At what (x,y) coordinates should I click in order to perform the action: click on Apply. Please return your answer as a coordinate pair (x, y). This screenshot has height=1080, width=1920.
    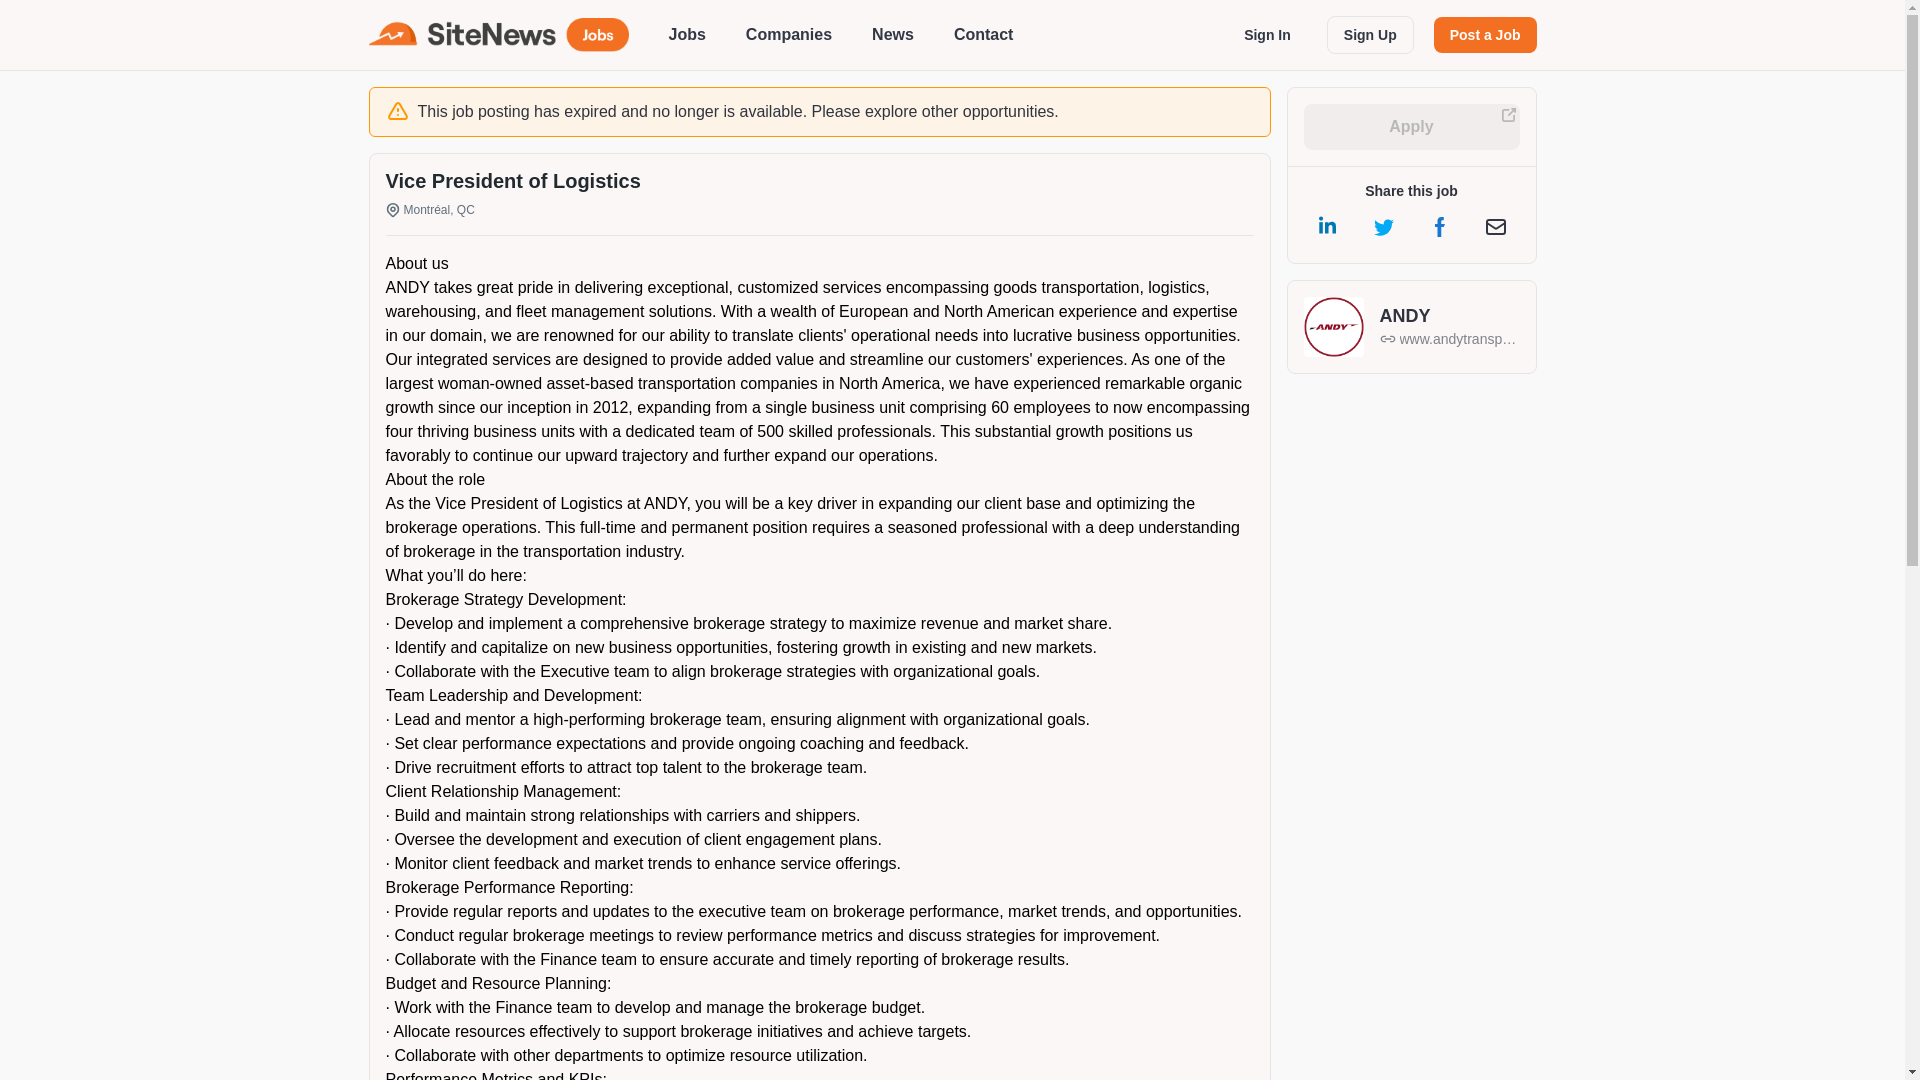
    Looking at the image, I should click on (1412, 126).